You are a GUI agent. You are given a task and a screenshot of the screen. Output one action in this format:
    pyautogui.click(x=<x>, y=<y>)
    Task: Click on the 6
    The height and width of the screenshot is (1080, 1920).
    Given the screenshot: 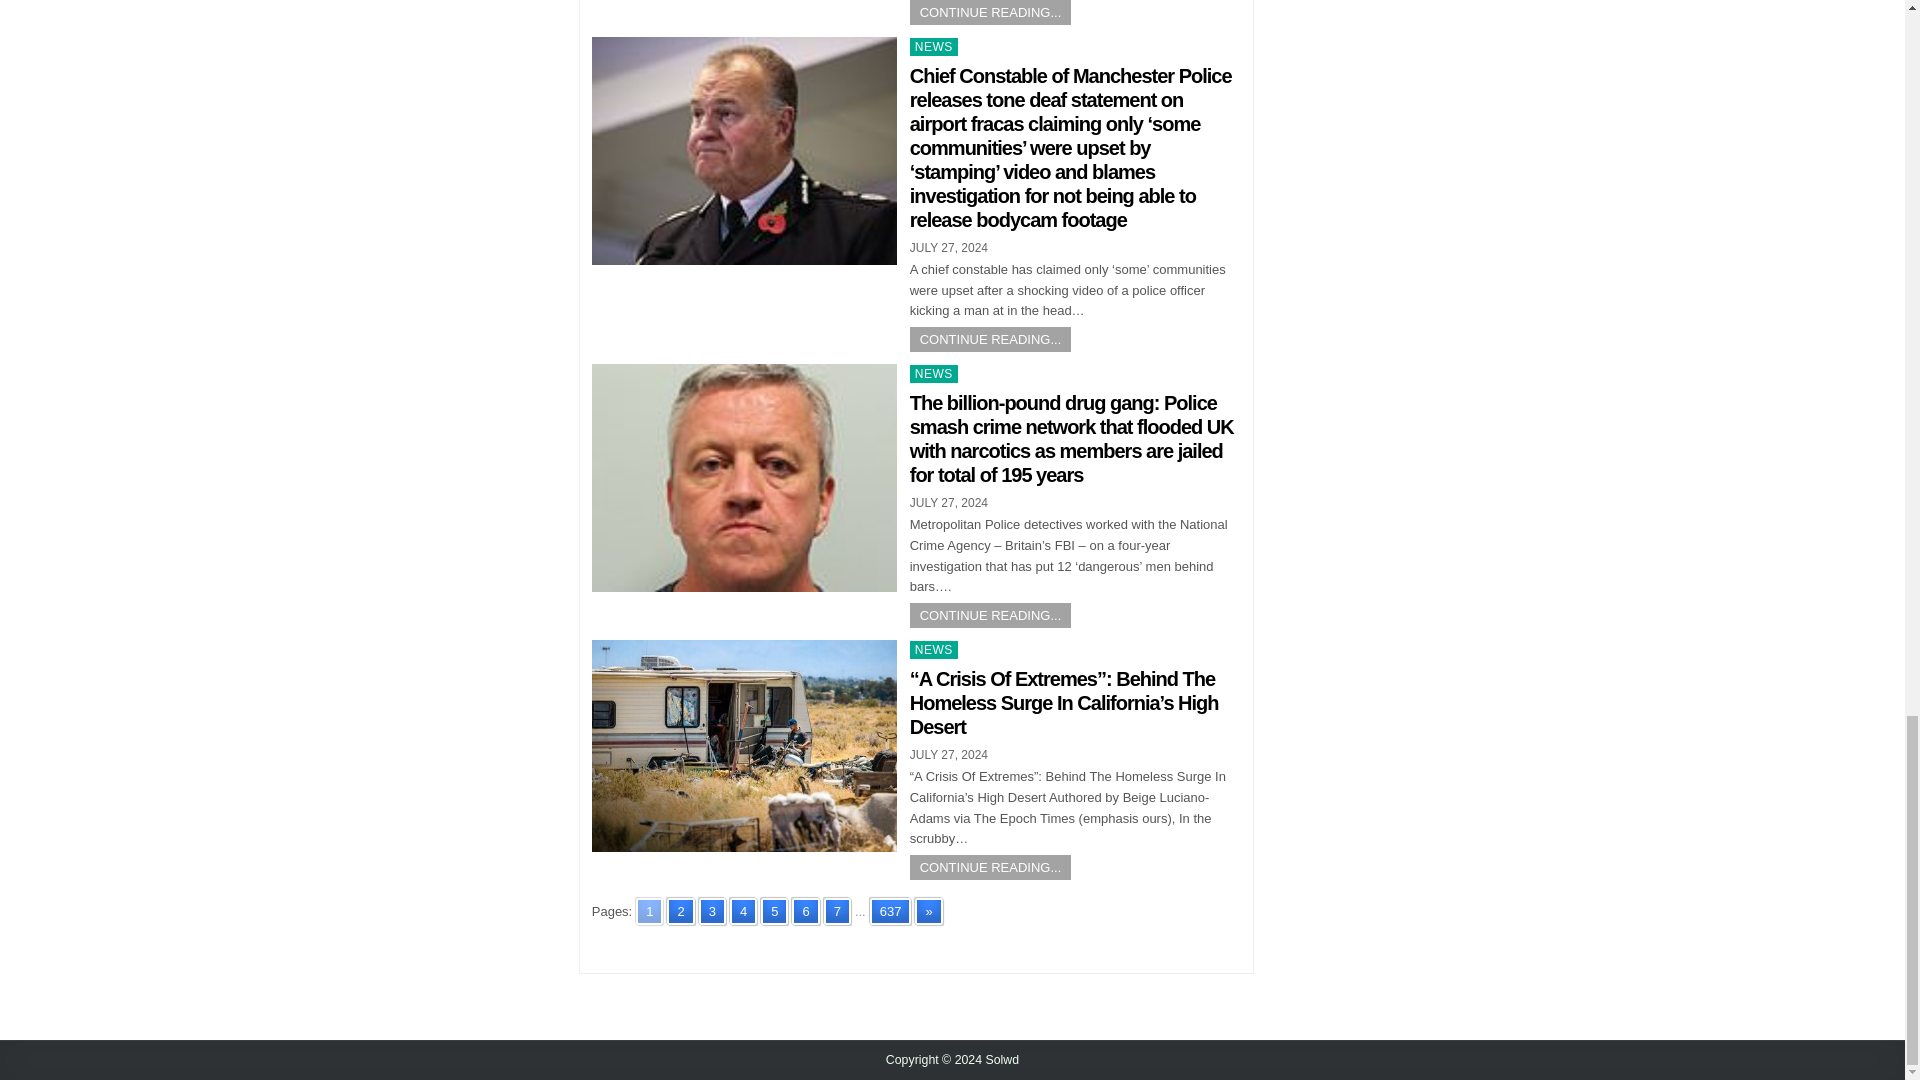 What is the action you would take?
    pyautogui.click(x=805, y=910)
    